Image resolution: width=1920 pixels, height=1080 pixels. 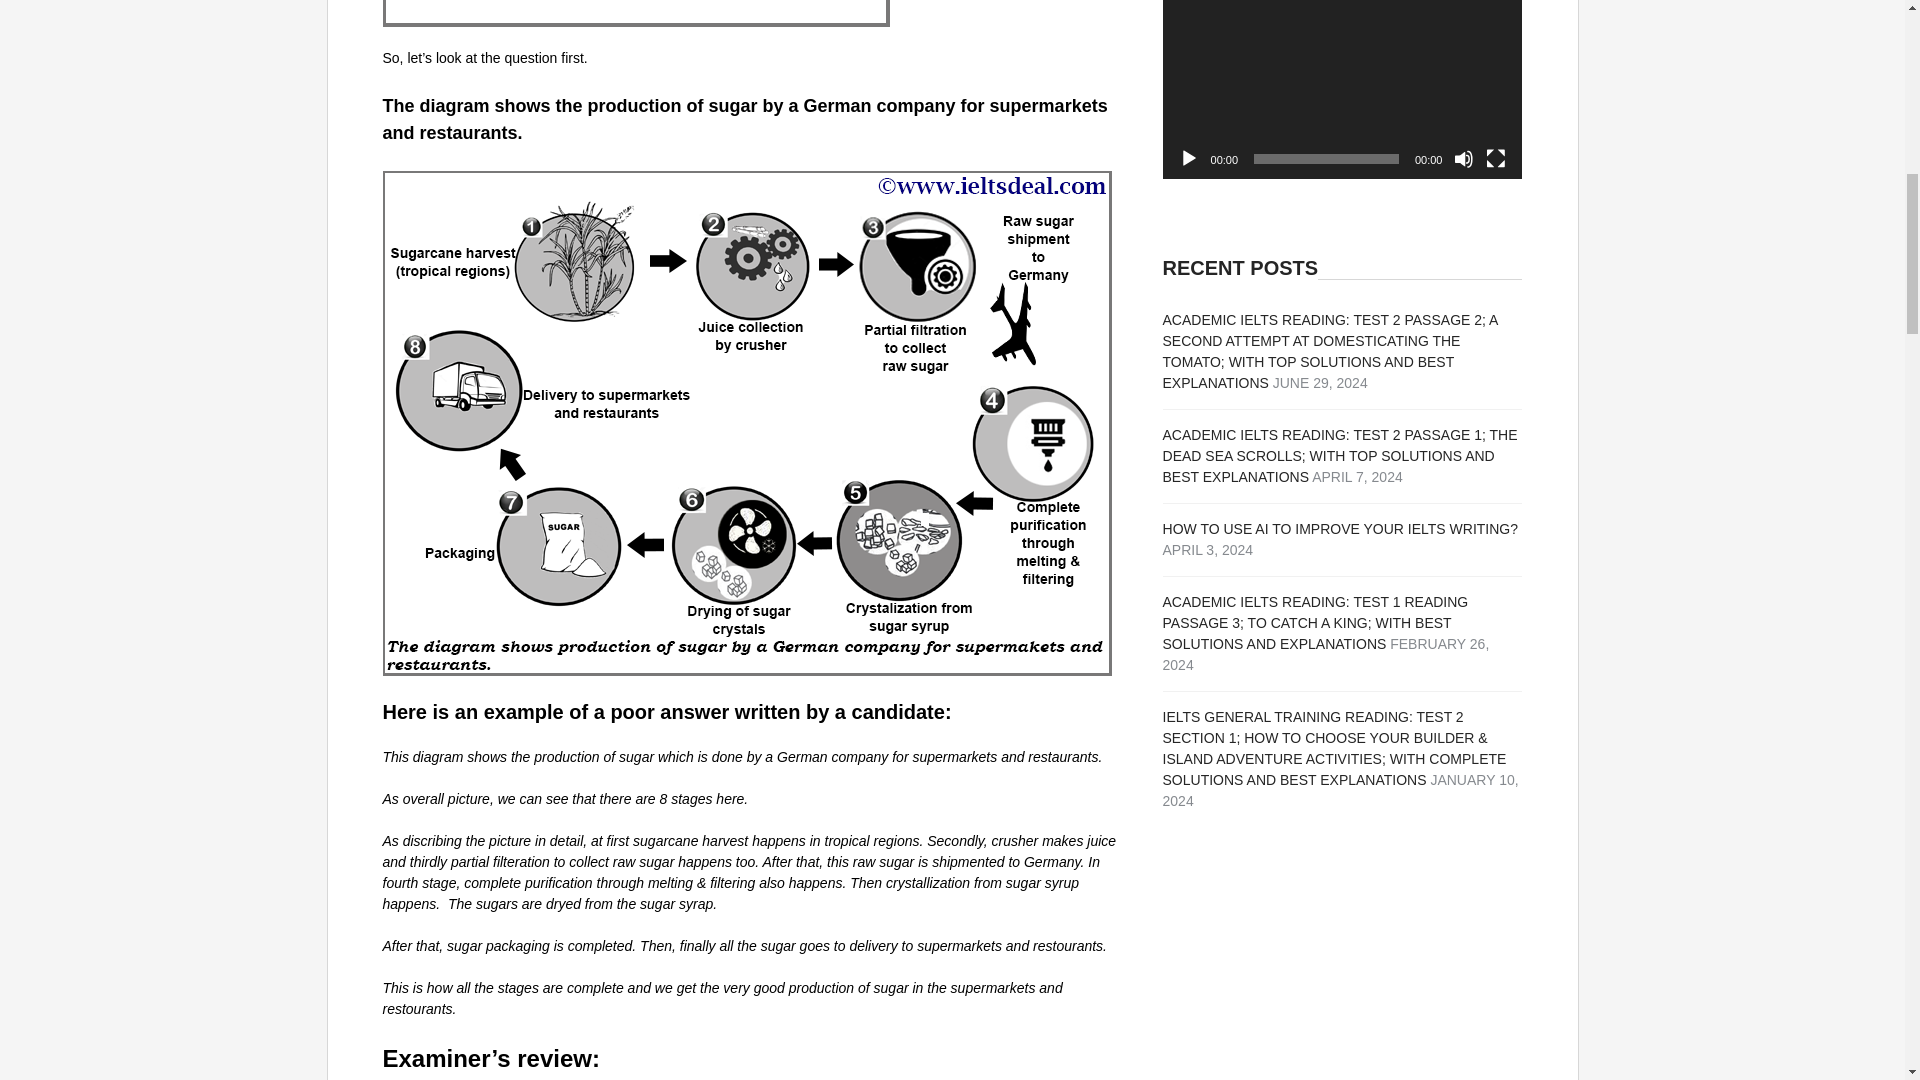 What do you see at coordinates (1464, 158) in the screenshot?
I see `Mute` at bounding box center [1464, 158].